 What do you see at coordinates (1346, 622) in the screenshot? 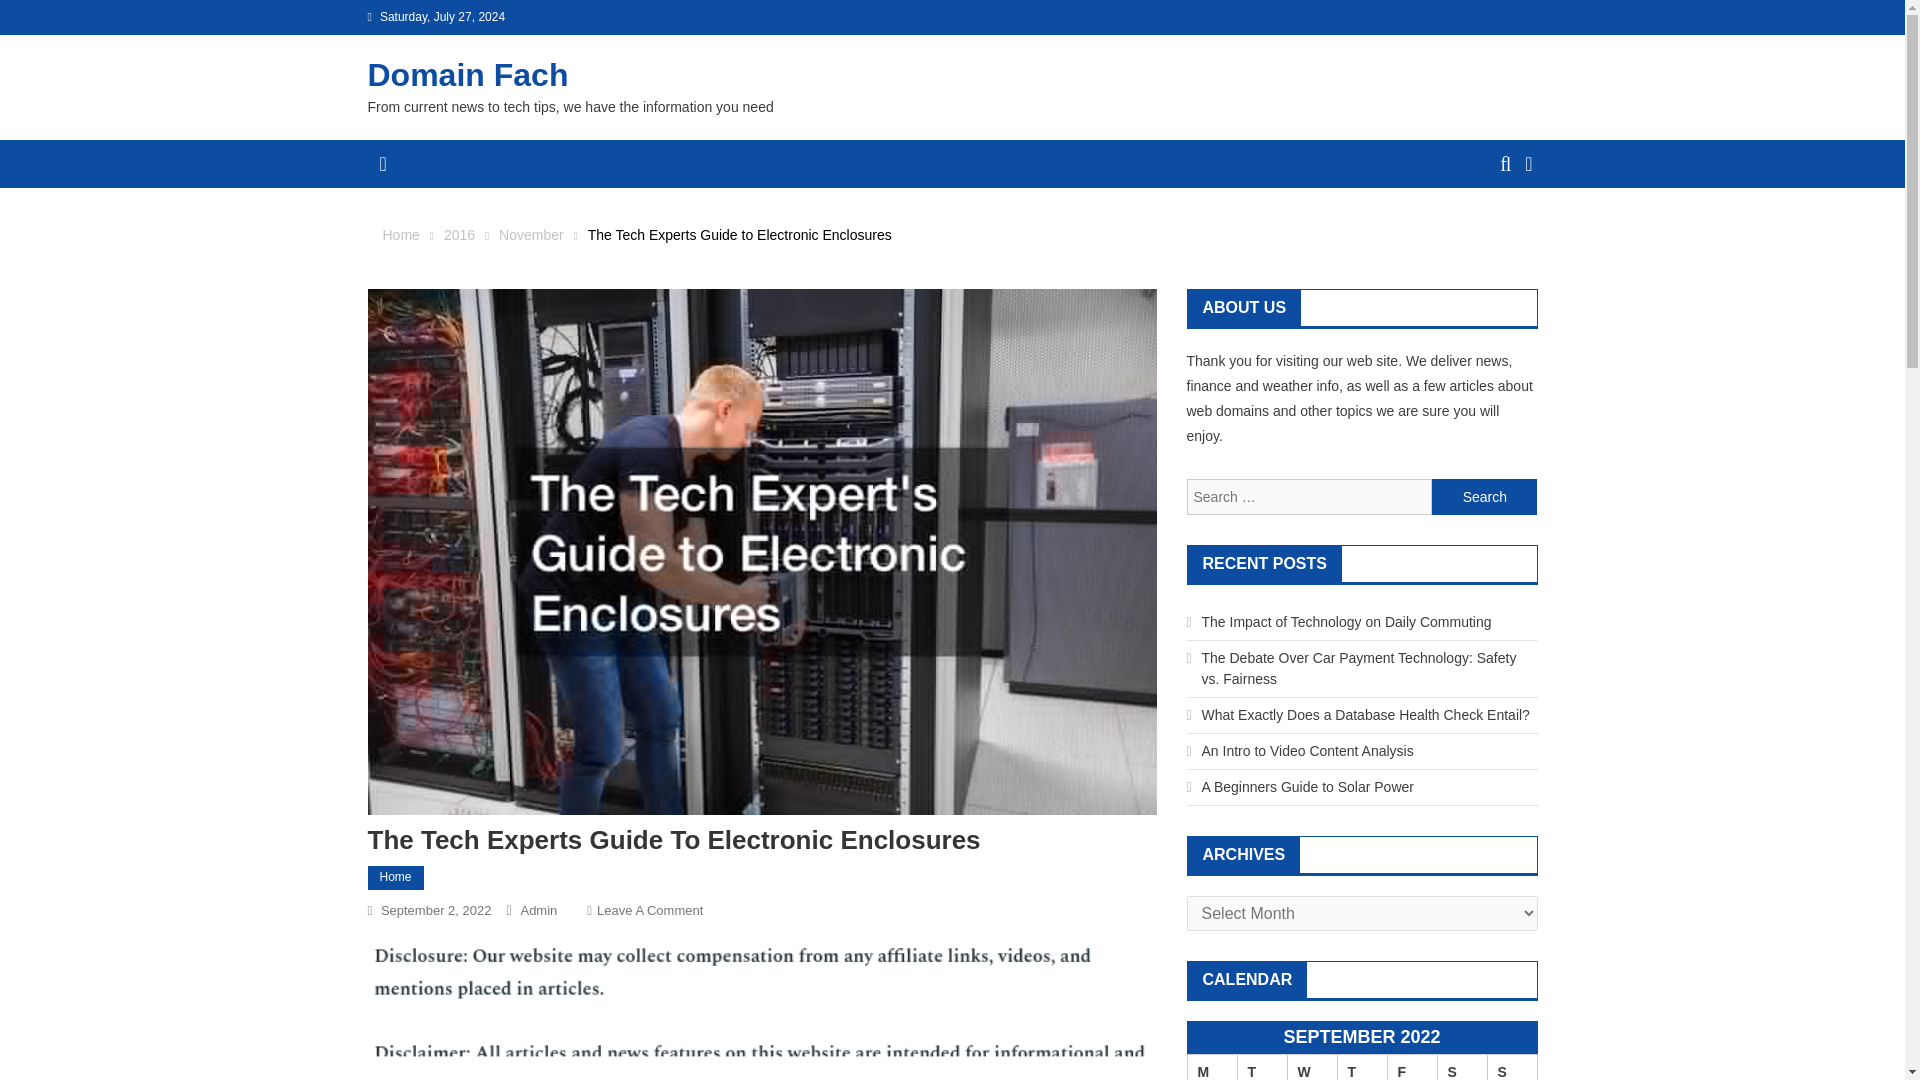
I see `The Impact of Technology on Daily Commuting` at bounding box center [1346, 622].